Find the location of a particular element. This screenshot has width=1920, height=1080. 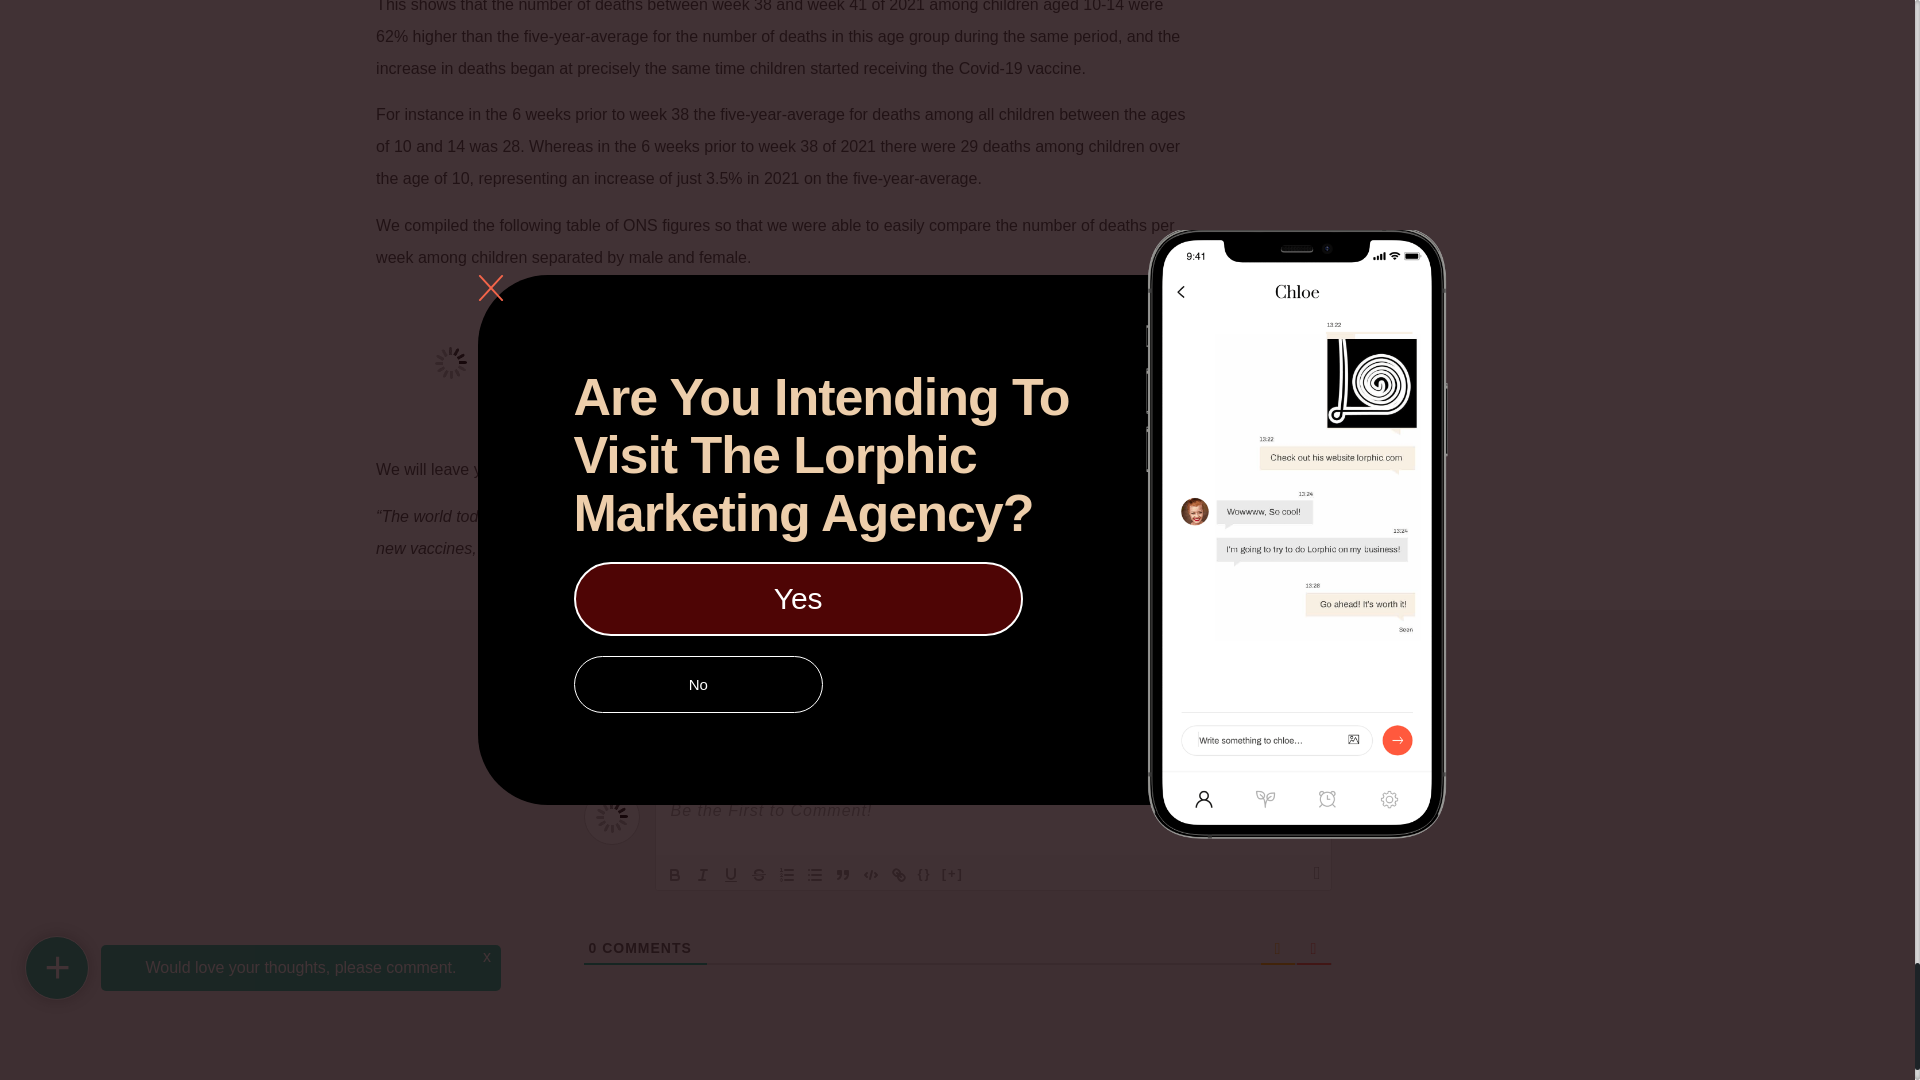

Ordered List is located at coordinates (786, 874).